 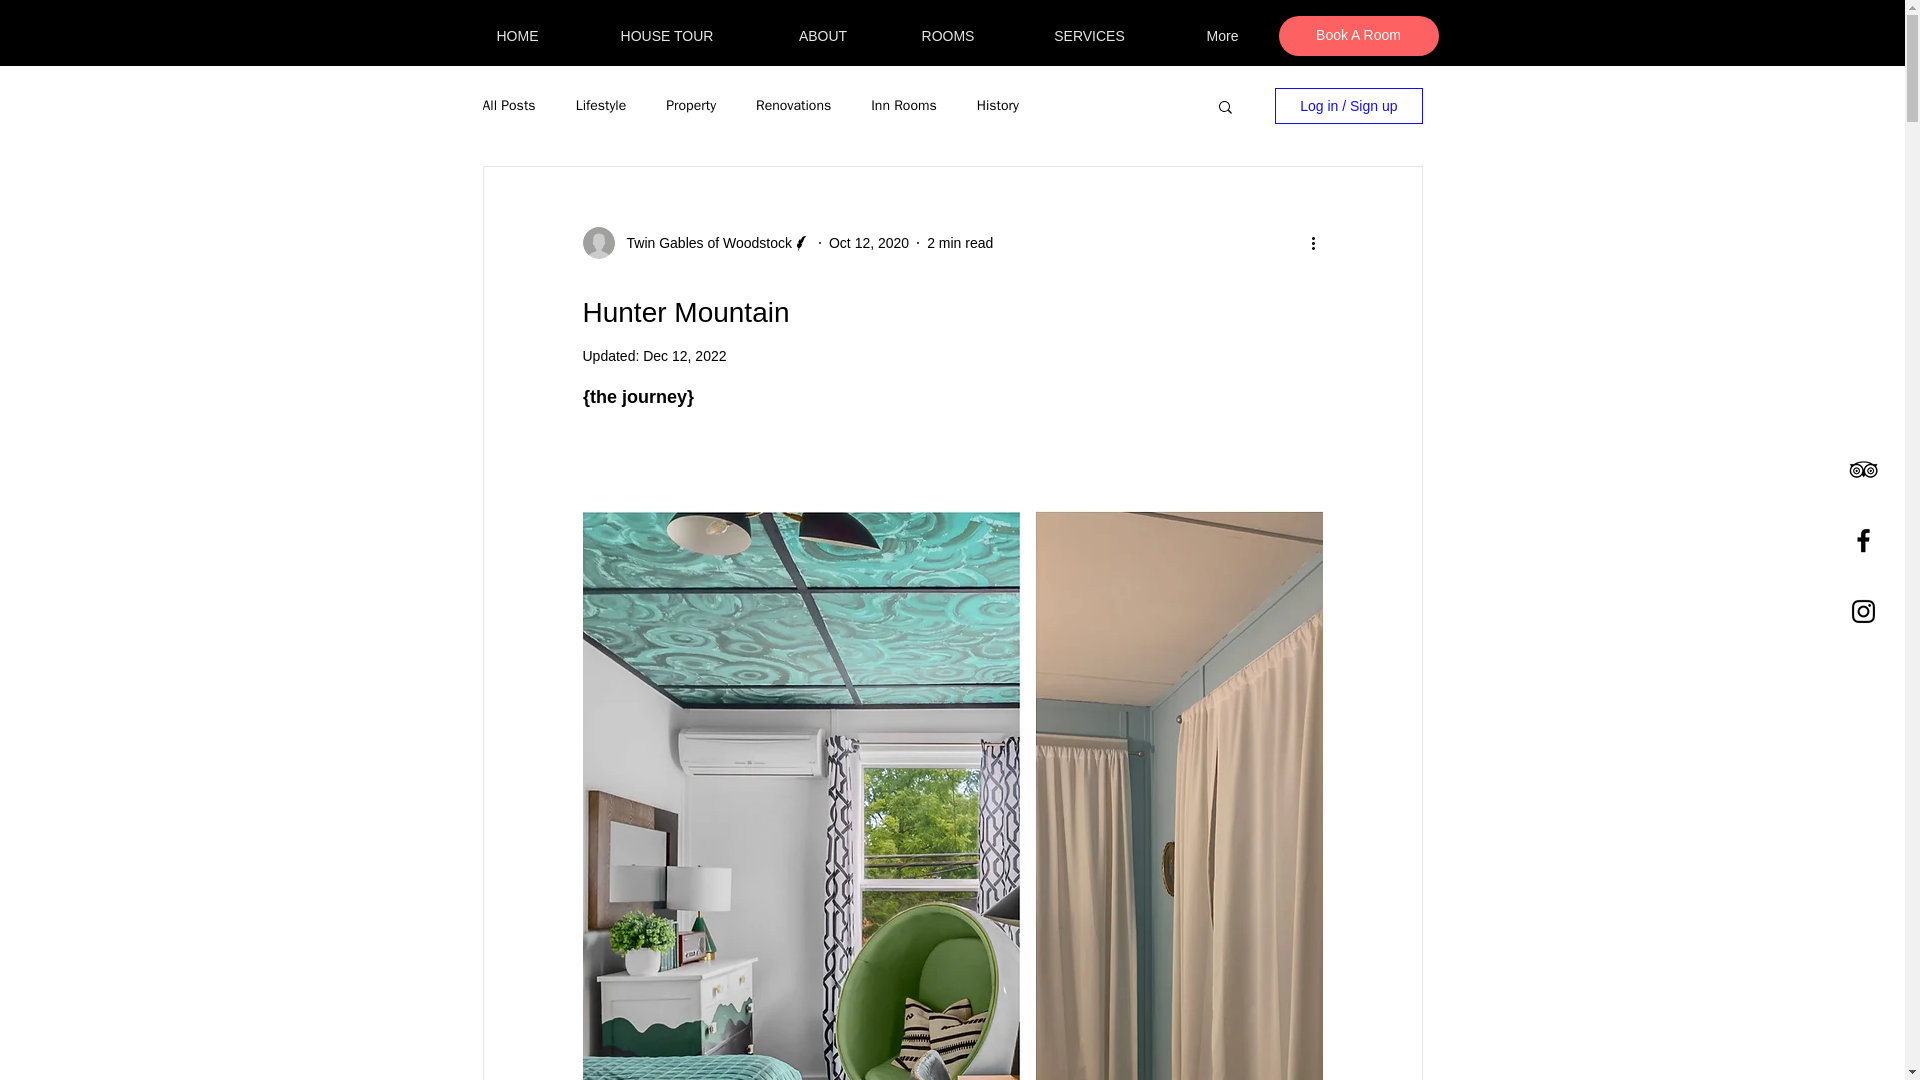 I want to click on 2 min read, so click(x=960, y=242).